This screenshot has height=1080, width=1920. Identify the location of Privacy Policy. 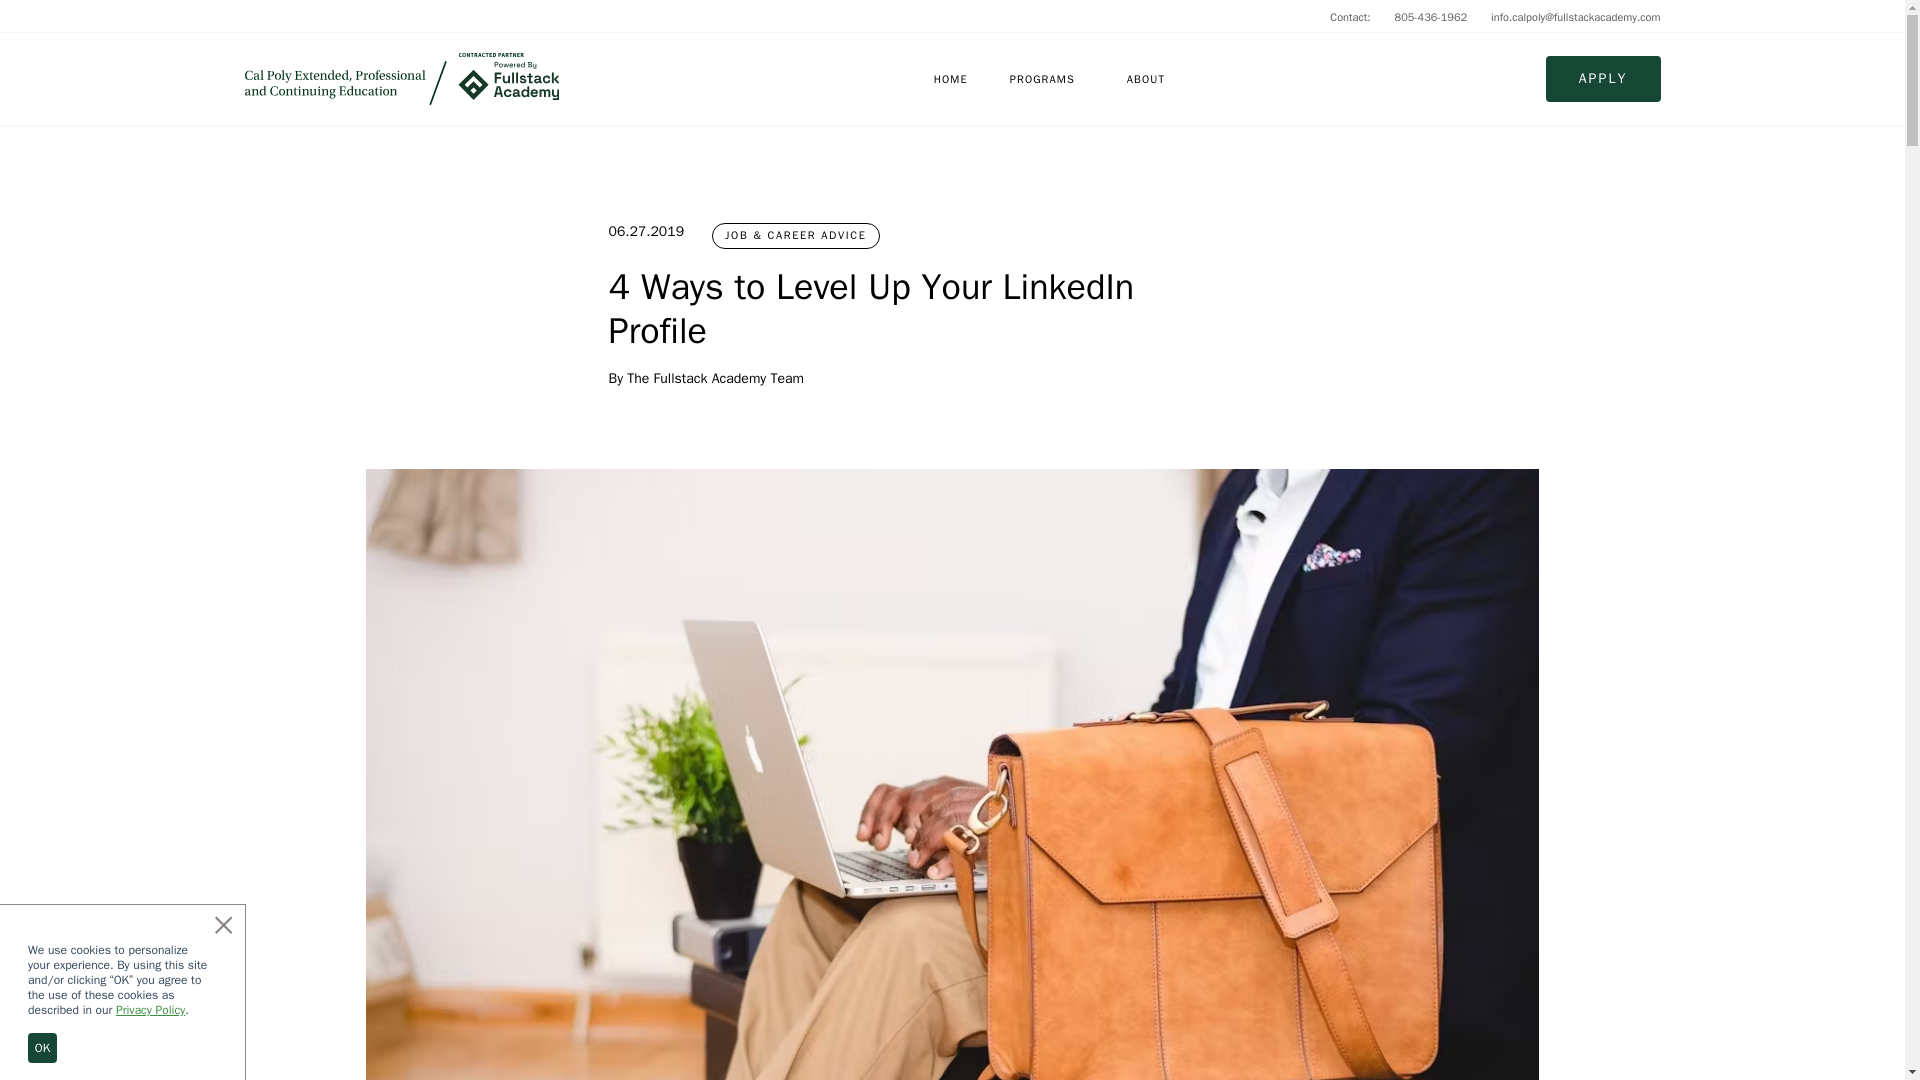
(150, 1010).